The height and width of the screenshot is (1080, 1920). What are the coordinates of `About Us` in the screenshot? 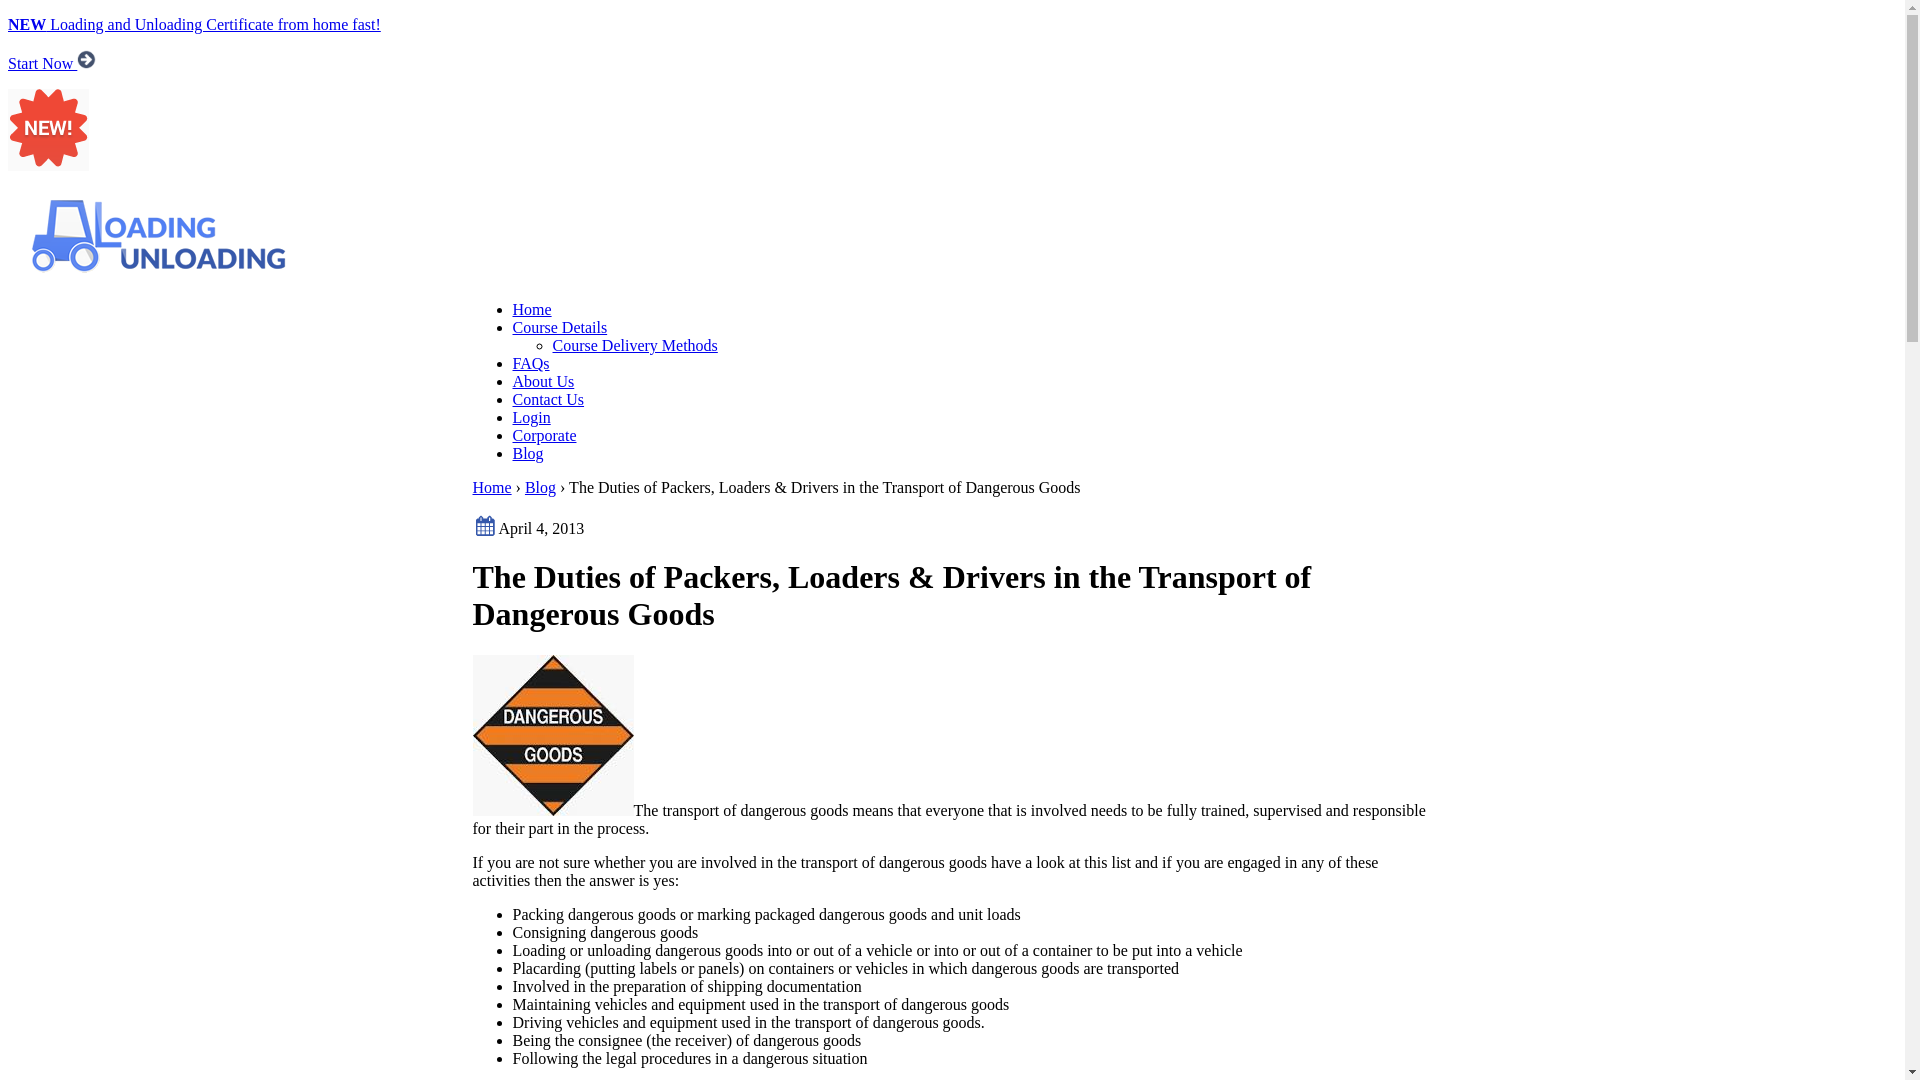 It's located at (543, 382).